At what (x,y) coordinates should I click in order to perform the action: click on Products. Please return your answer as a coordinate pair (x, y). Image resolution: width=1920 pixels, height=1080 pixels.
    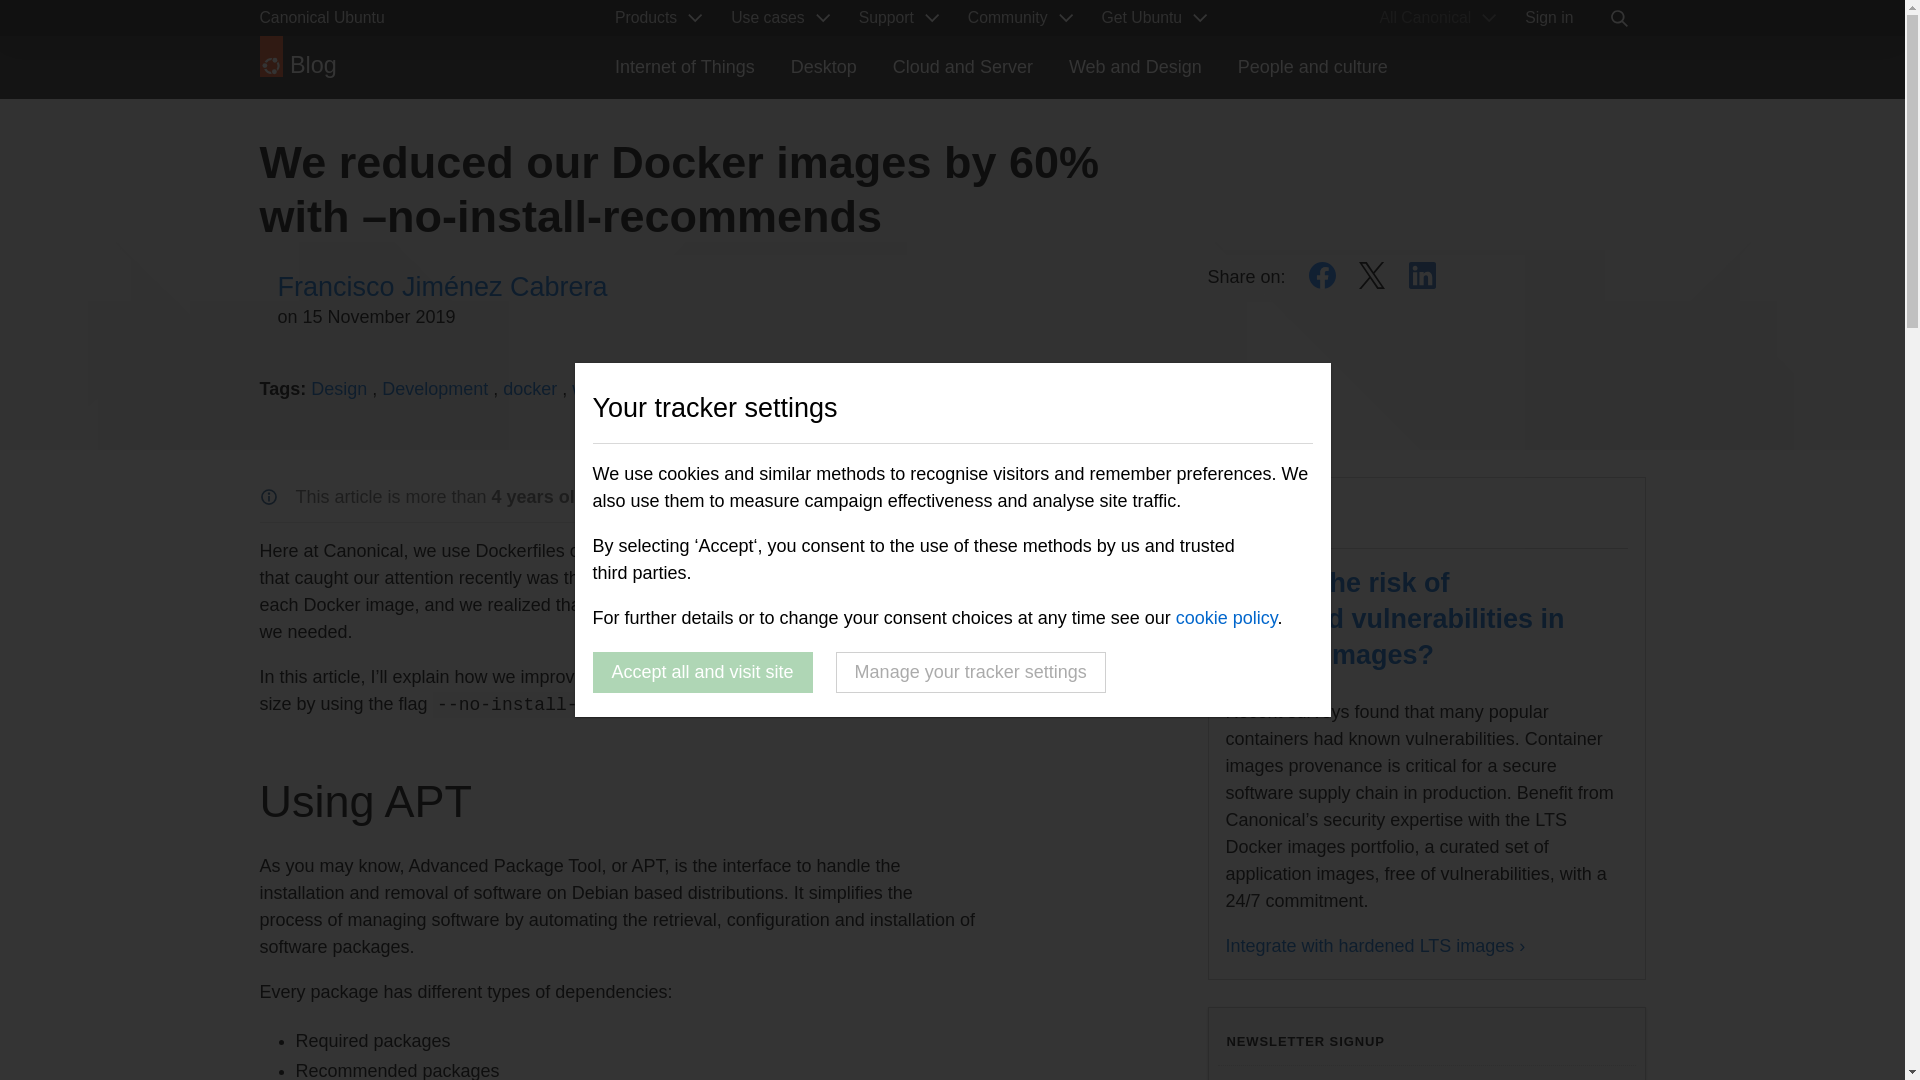
    Looking at the image, I should click on (654, 18).